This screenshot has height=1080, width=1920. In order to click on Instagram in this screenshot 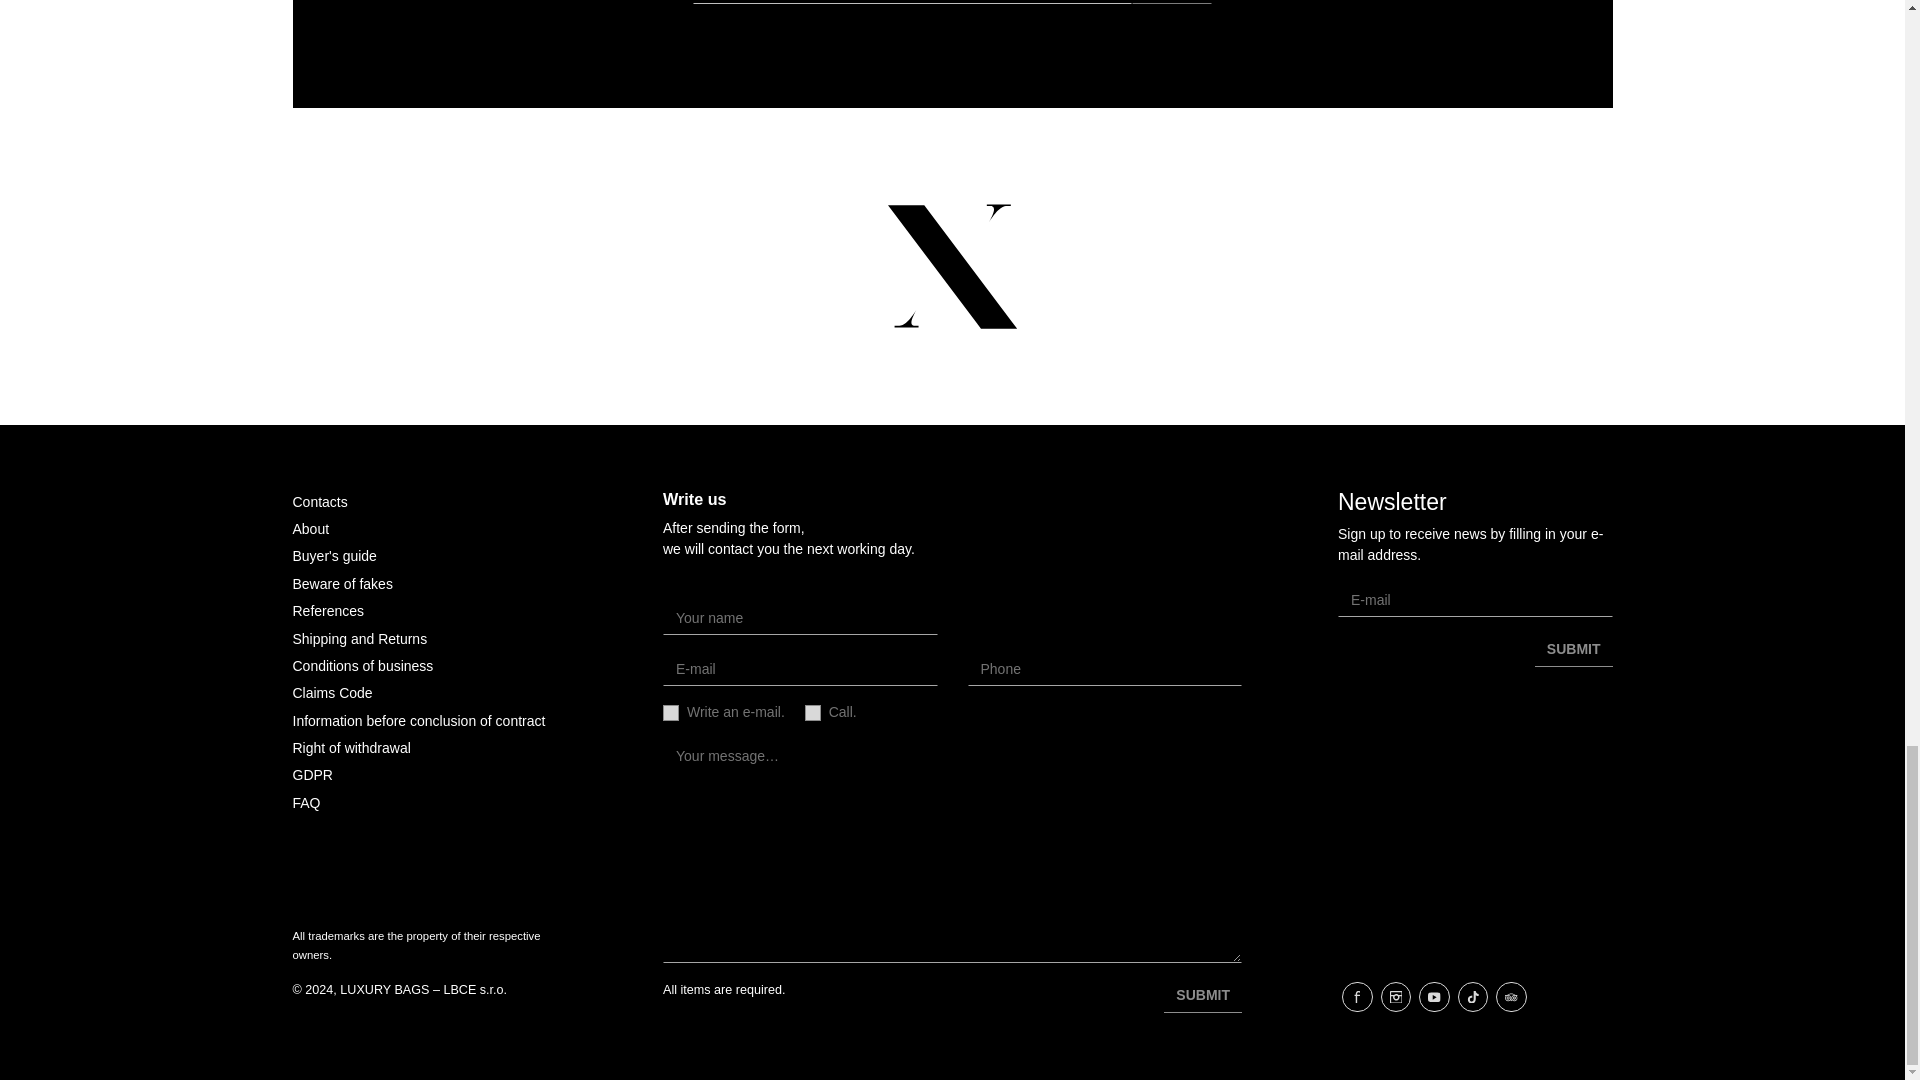, I will do `click(1396, 997)`.